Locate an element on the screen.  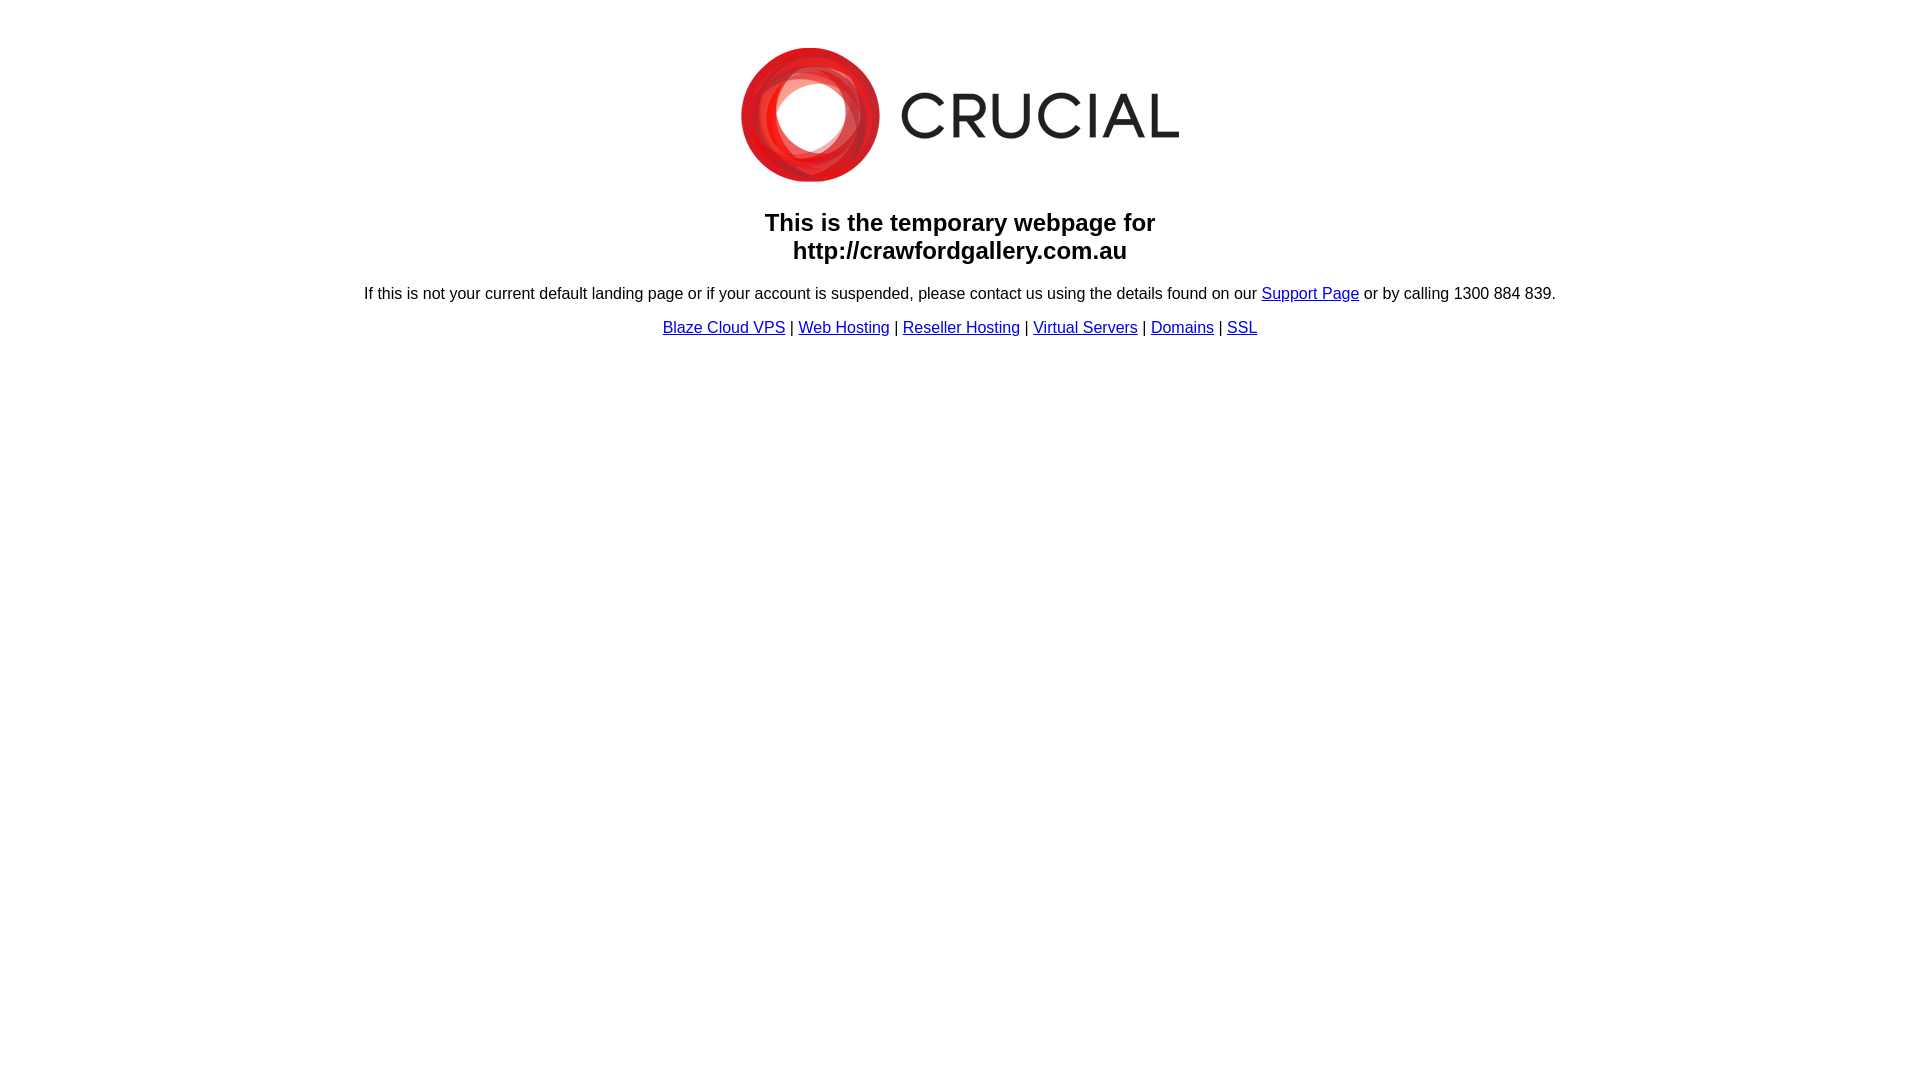
Web Hosting is located at coordinates (844, 328).